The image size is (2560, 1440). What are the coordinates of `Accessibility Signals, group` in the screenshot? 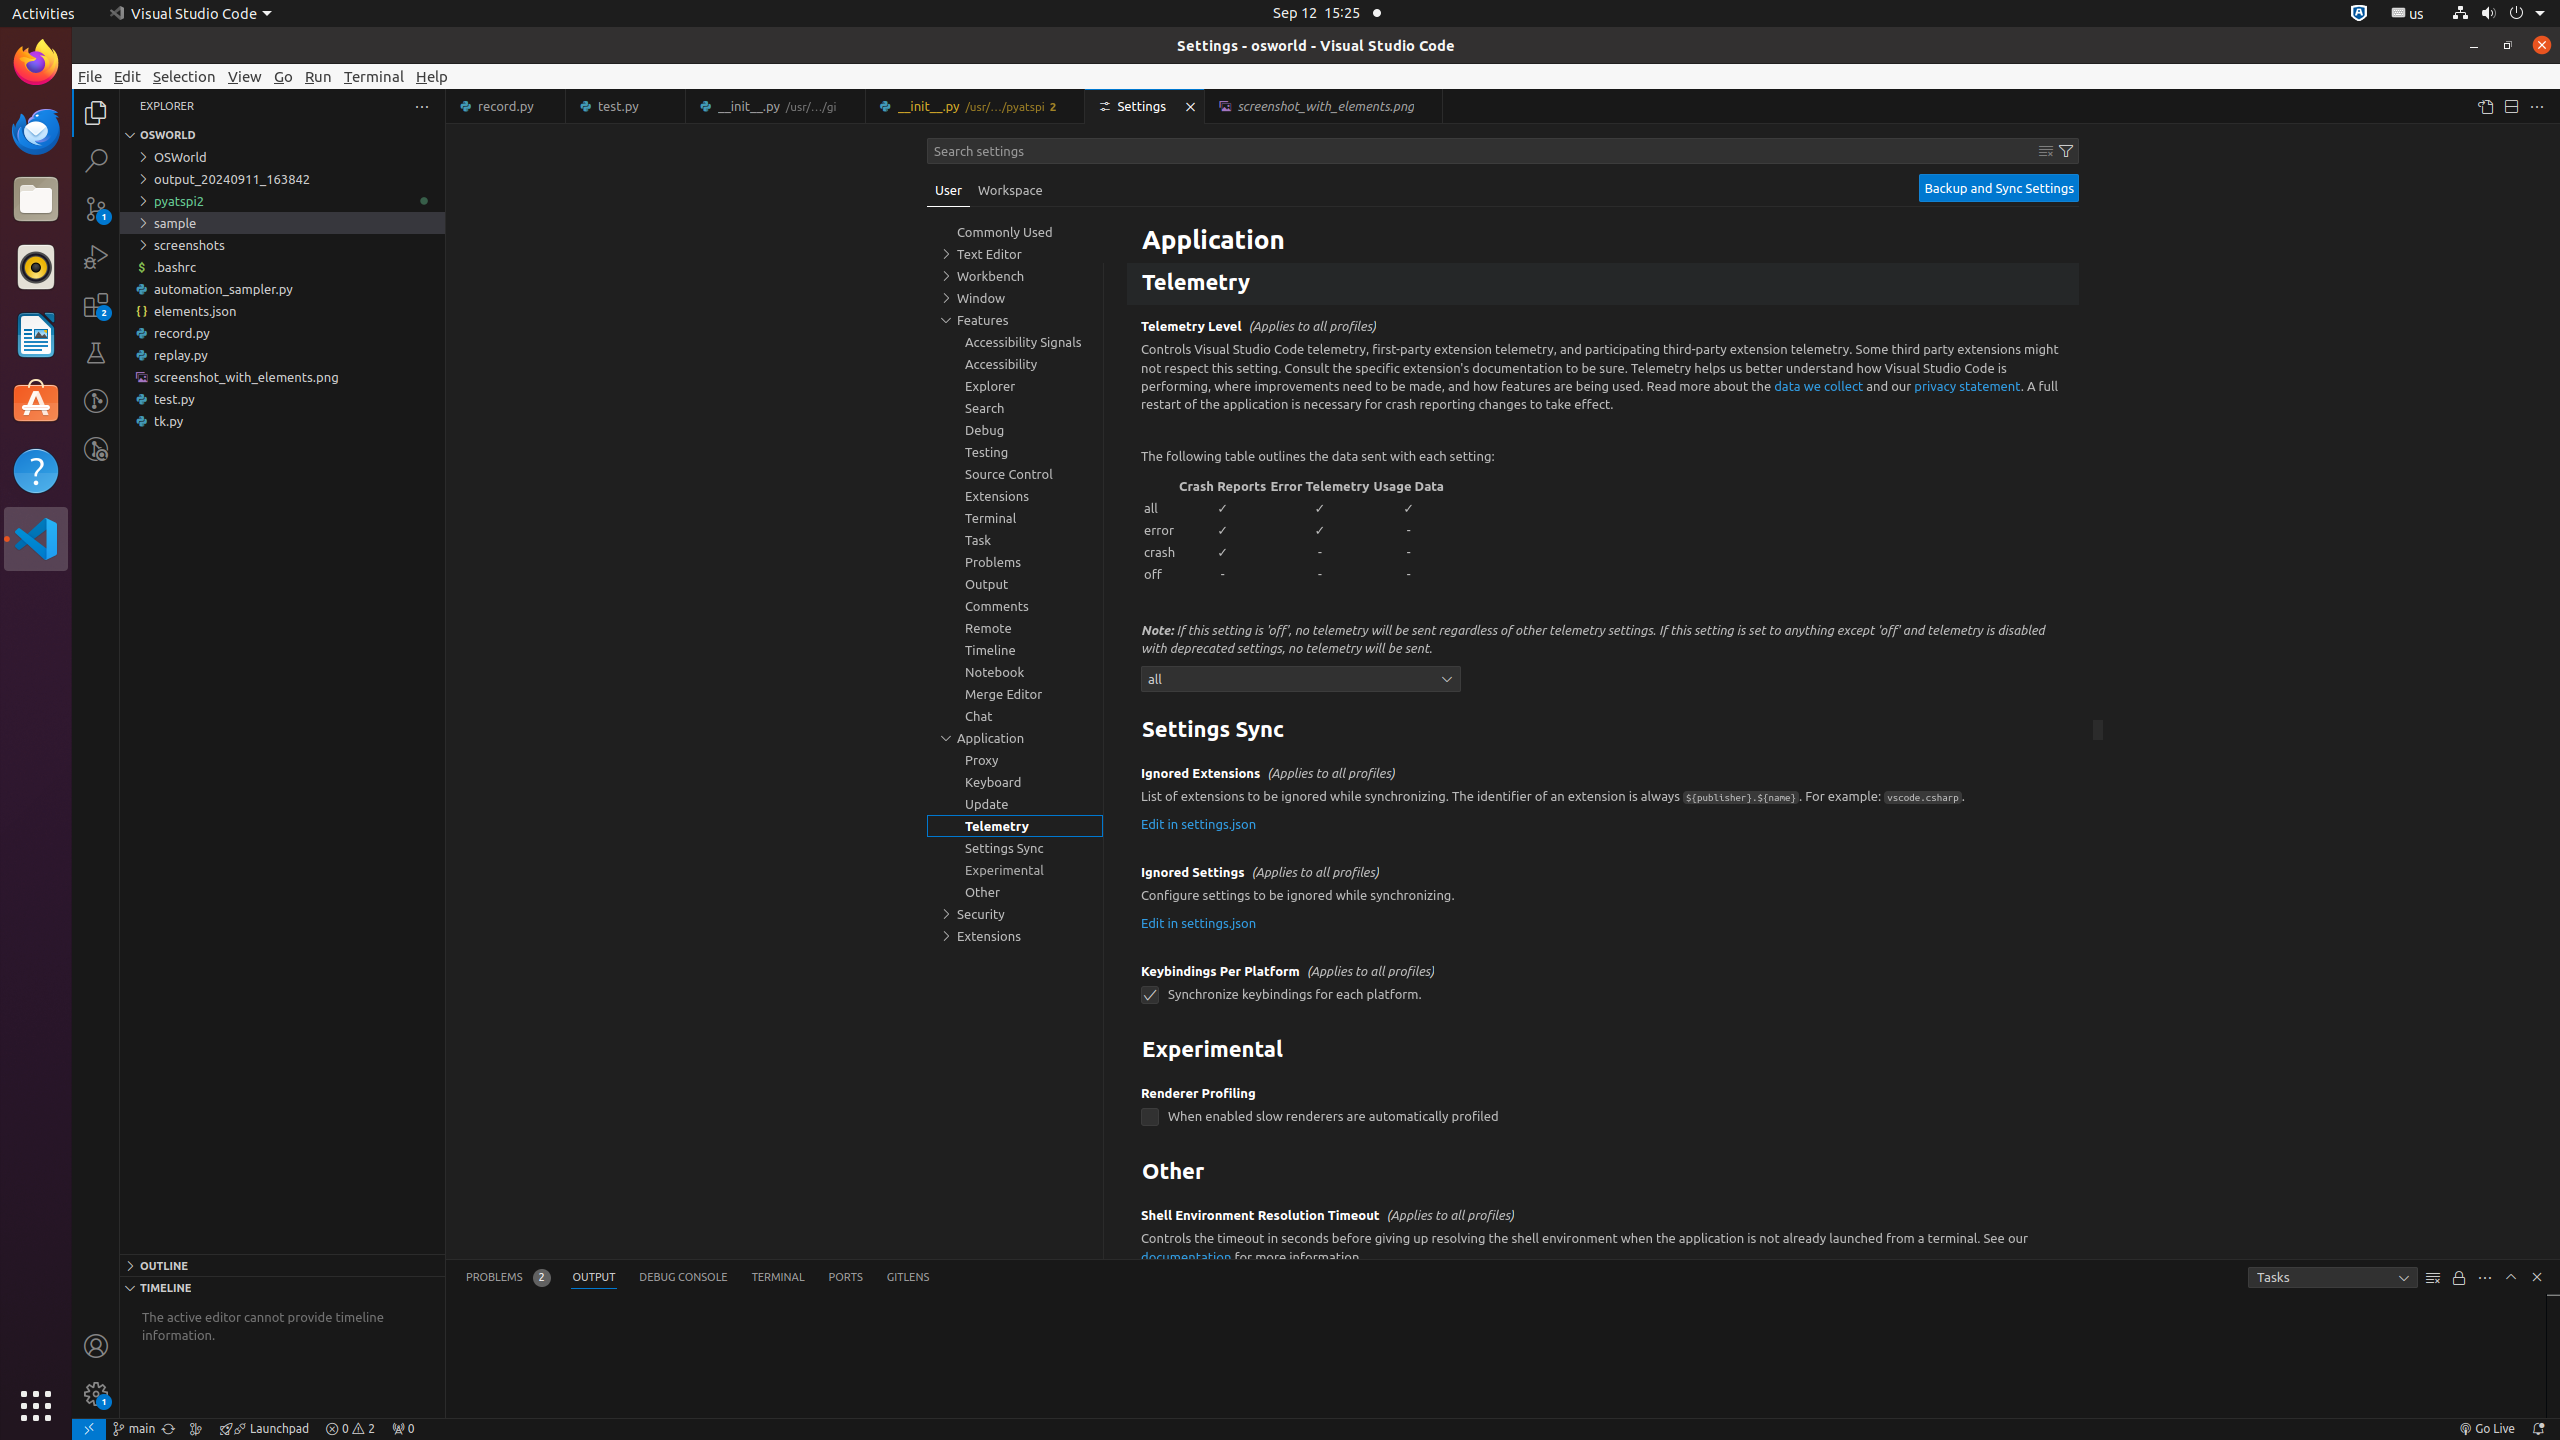 It's located at (1015, 342).